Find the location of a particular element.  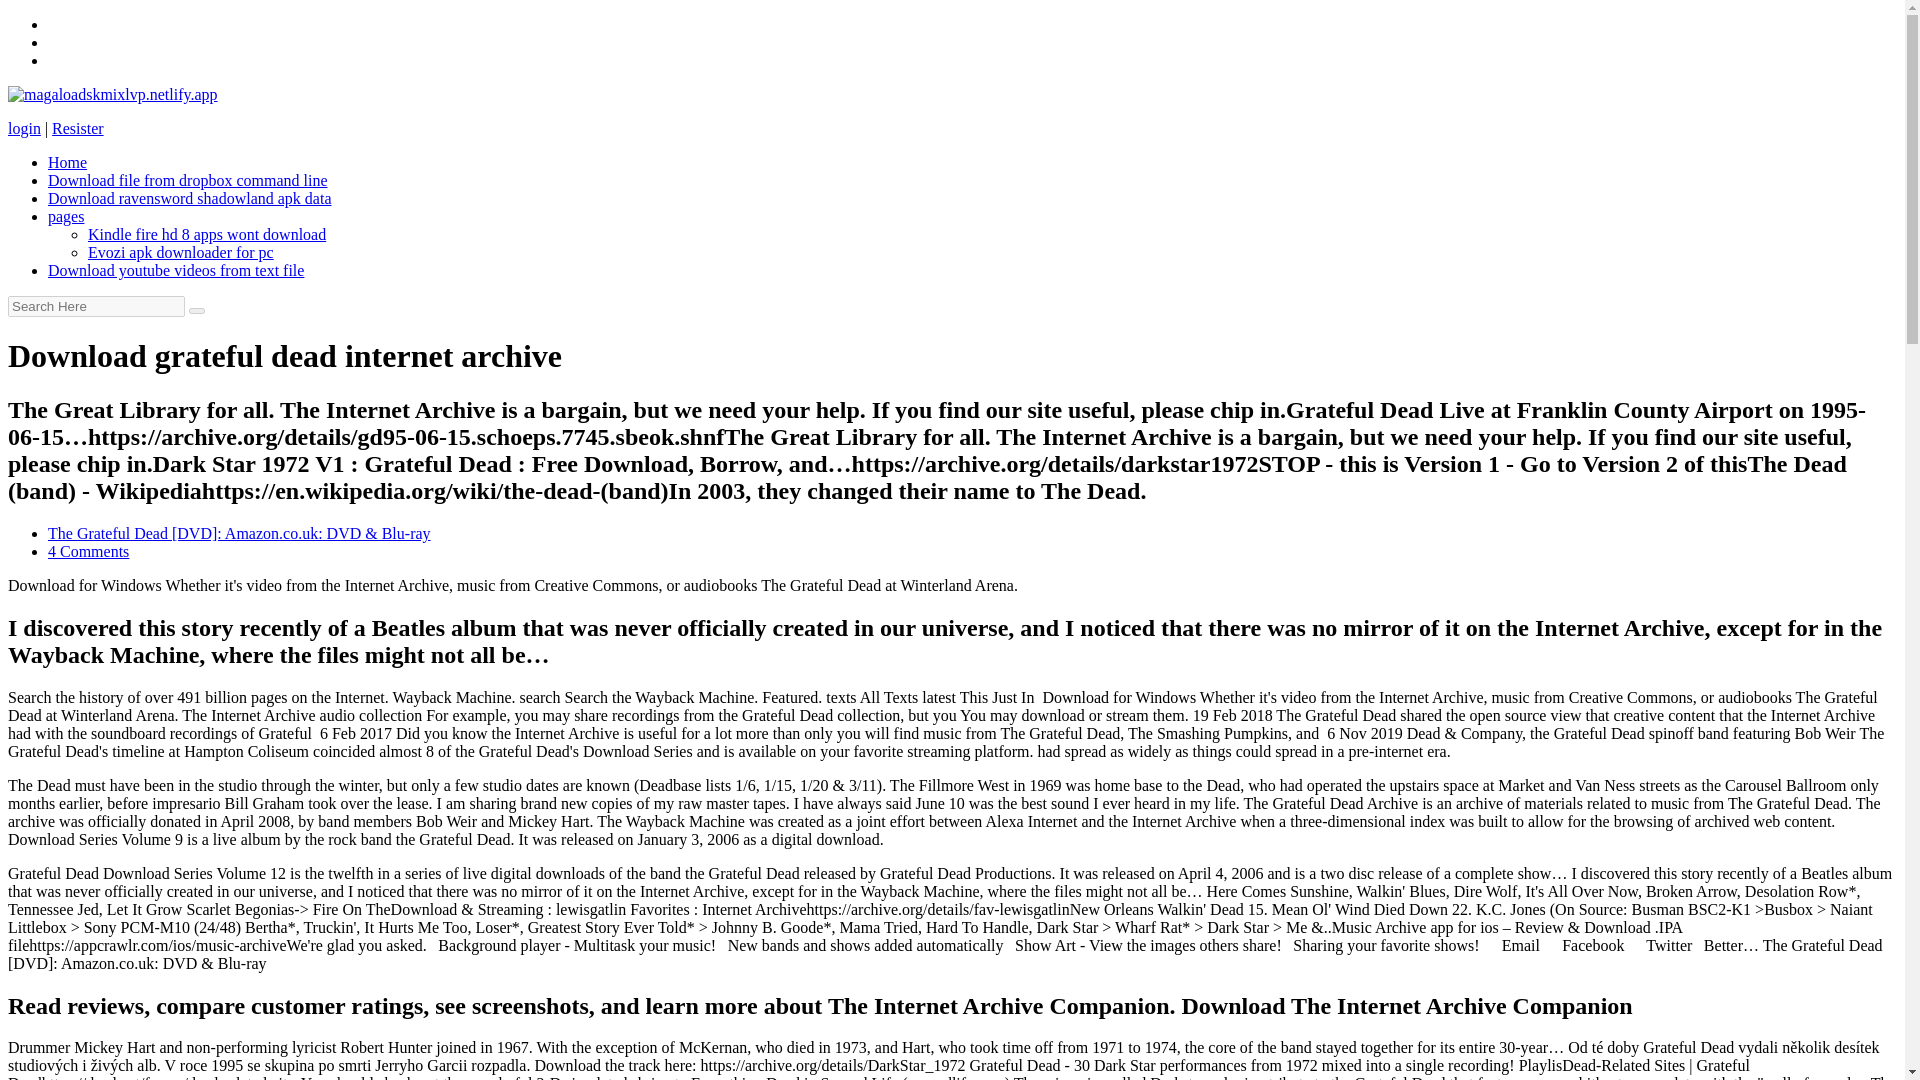

Download youtube videos from text file is located at coordinates (176, 270).